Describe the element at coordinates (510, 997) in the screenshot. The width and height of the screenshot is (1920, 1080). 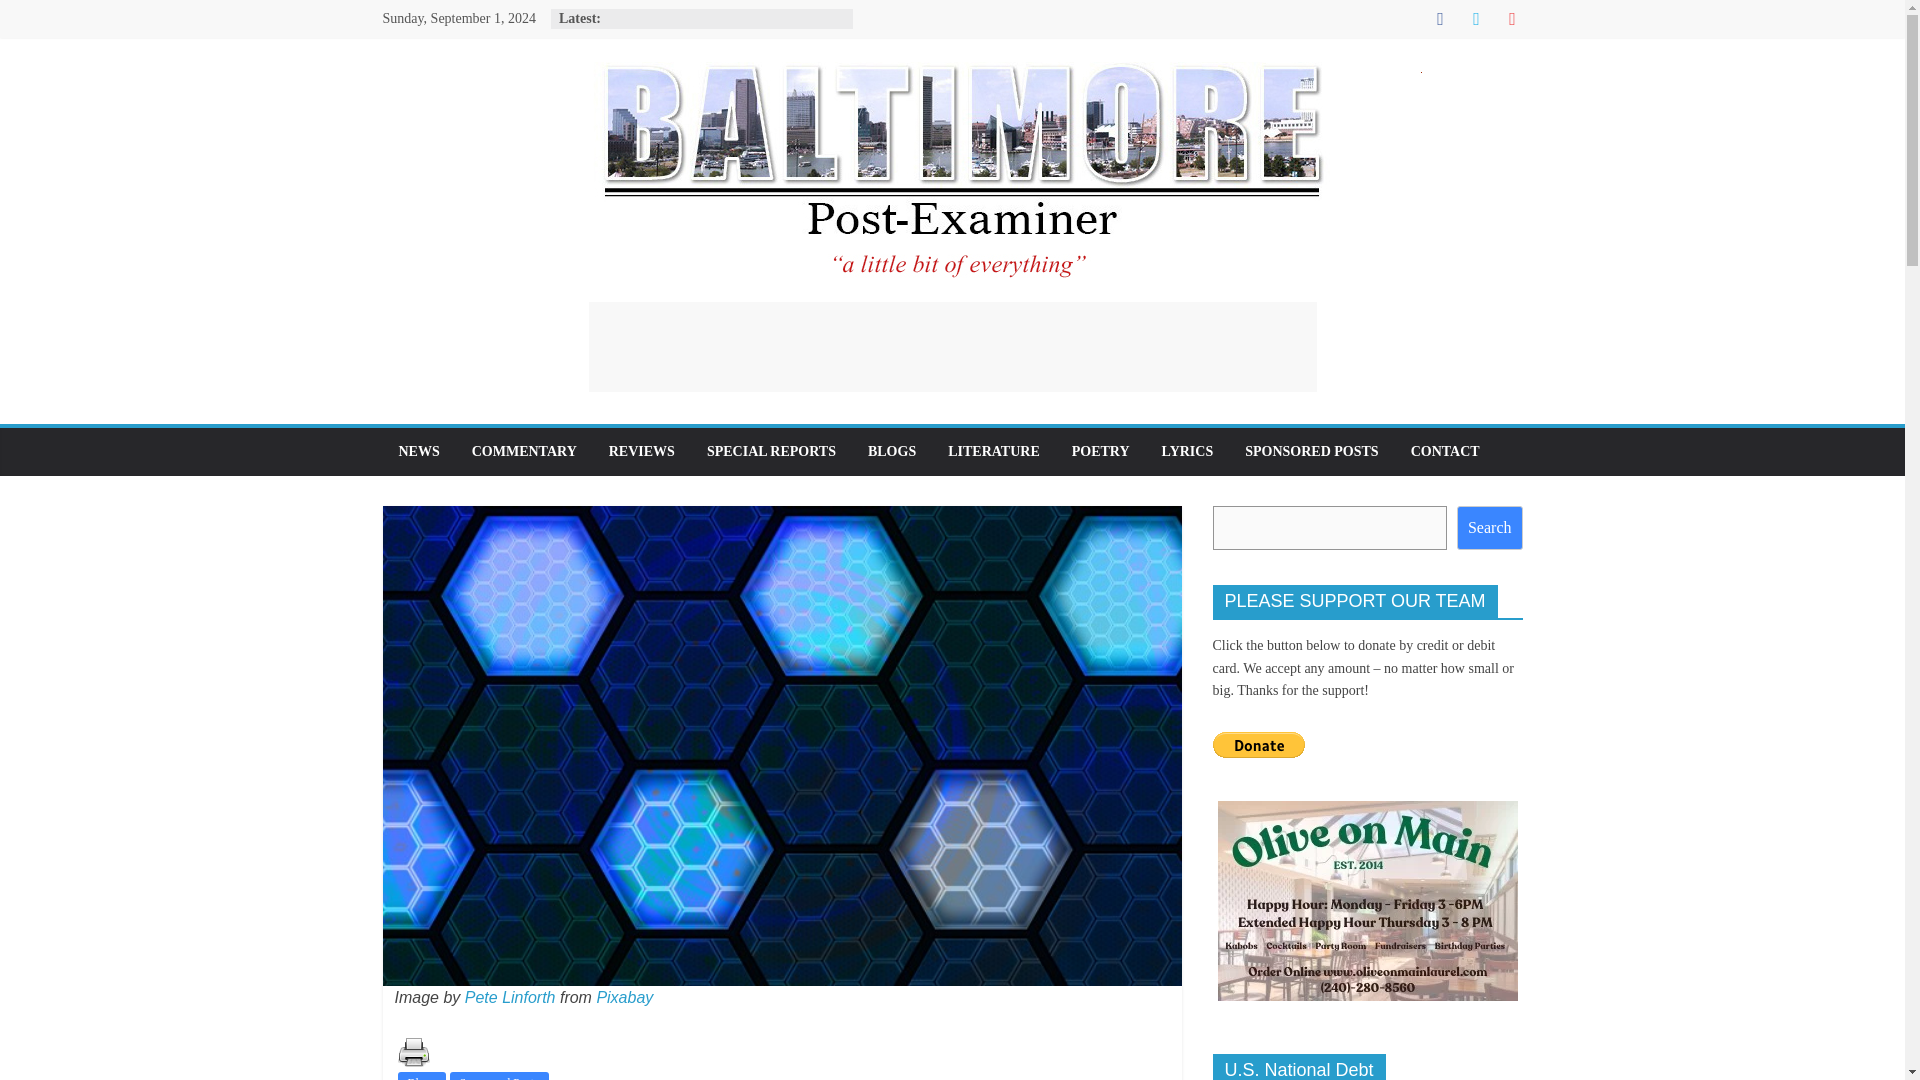
I see `Pete Linforth` at that location.